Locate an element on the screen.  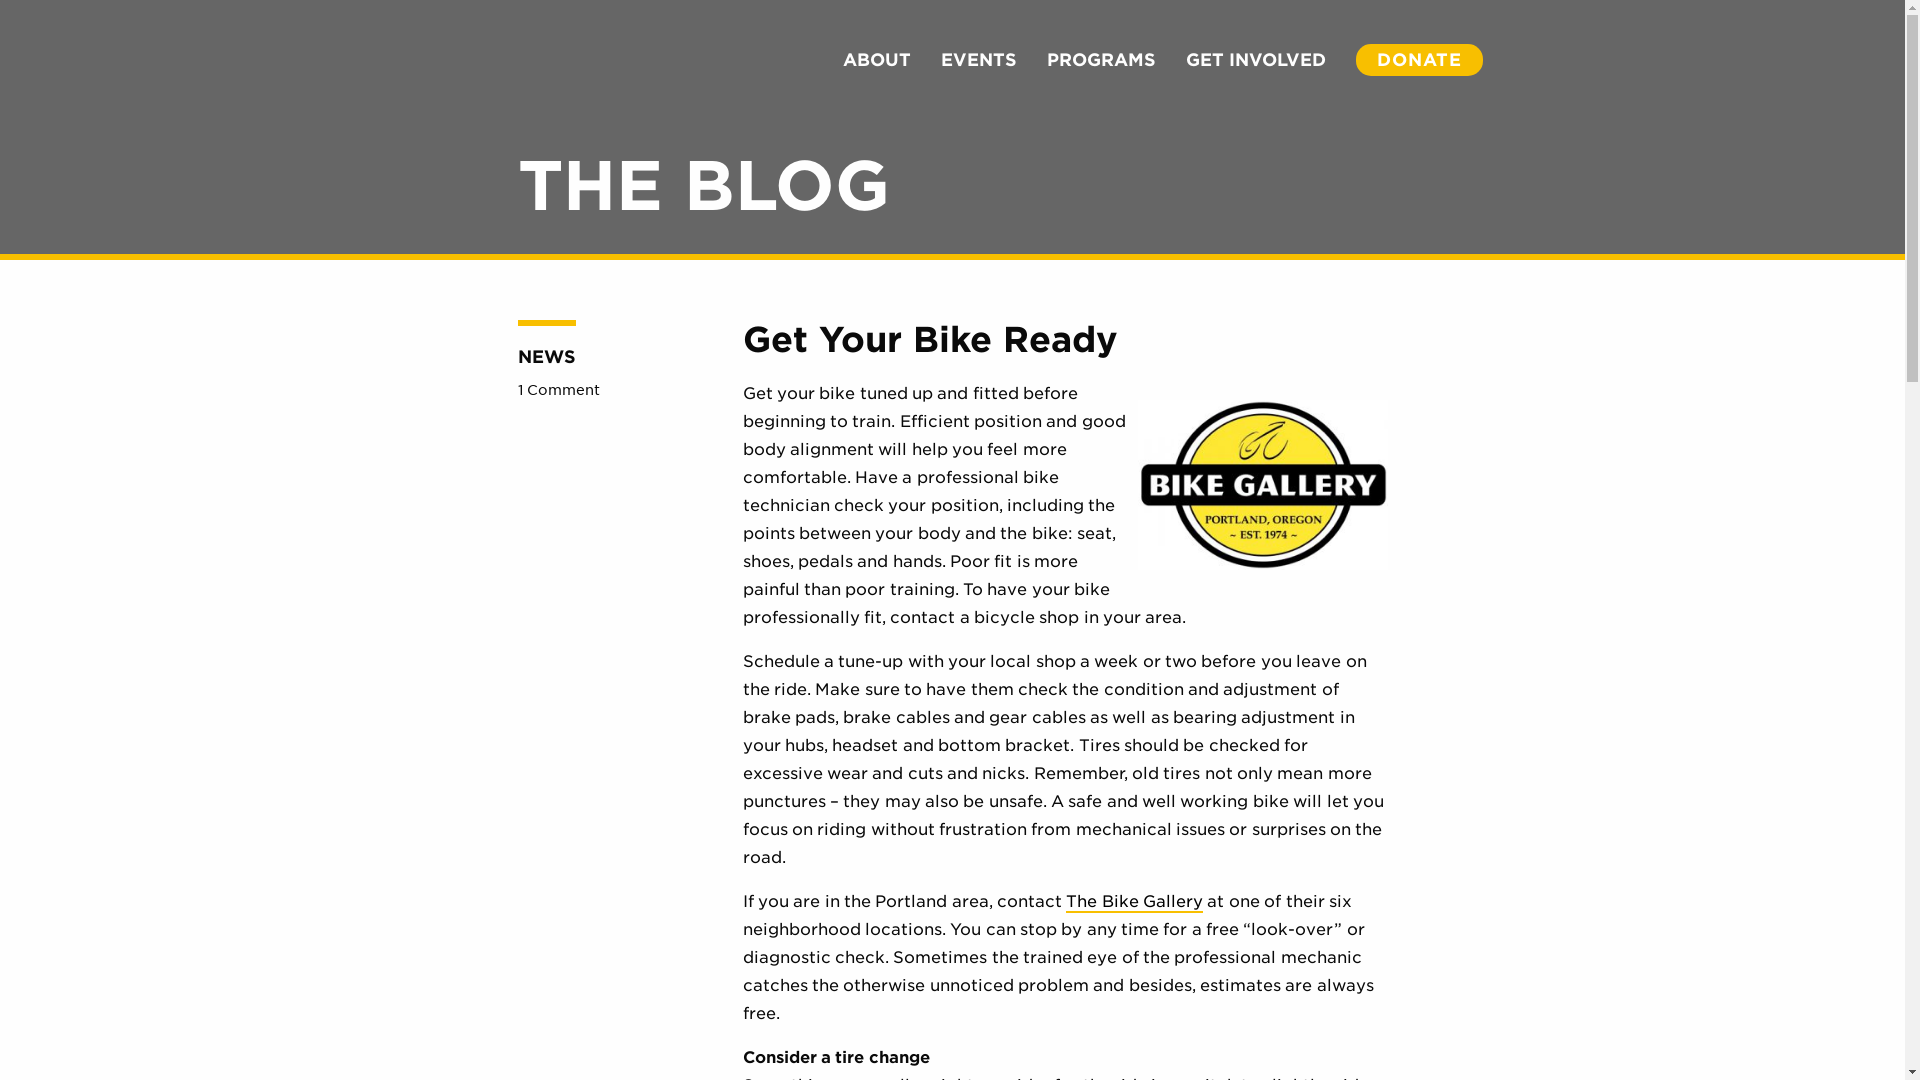
THE BLOG is located at coordinates (704, 184).